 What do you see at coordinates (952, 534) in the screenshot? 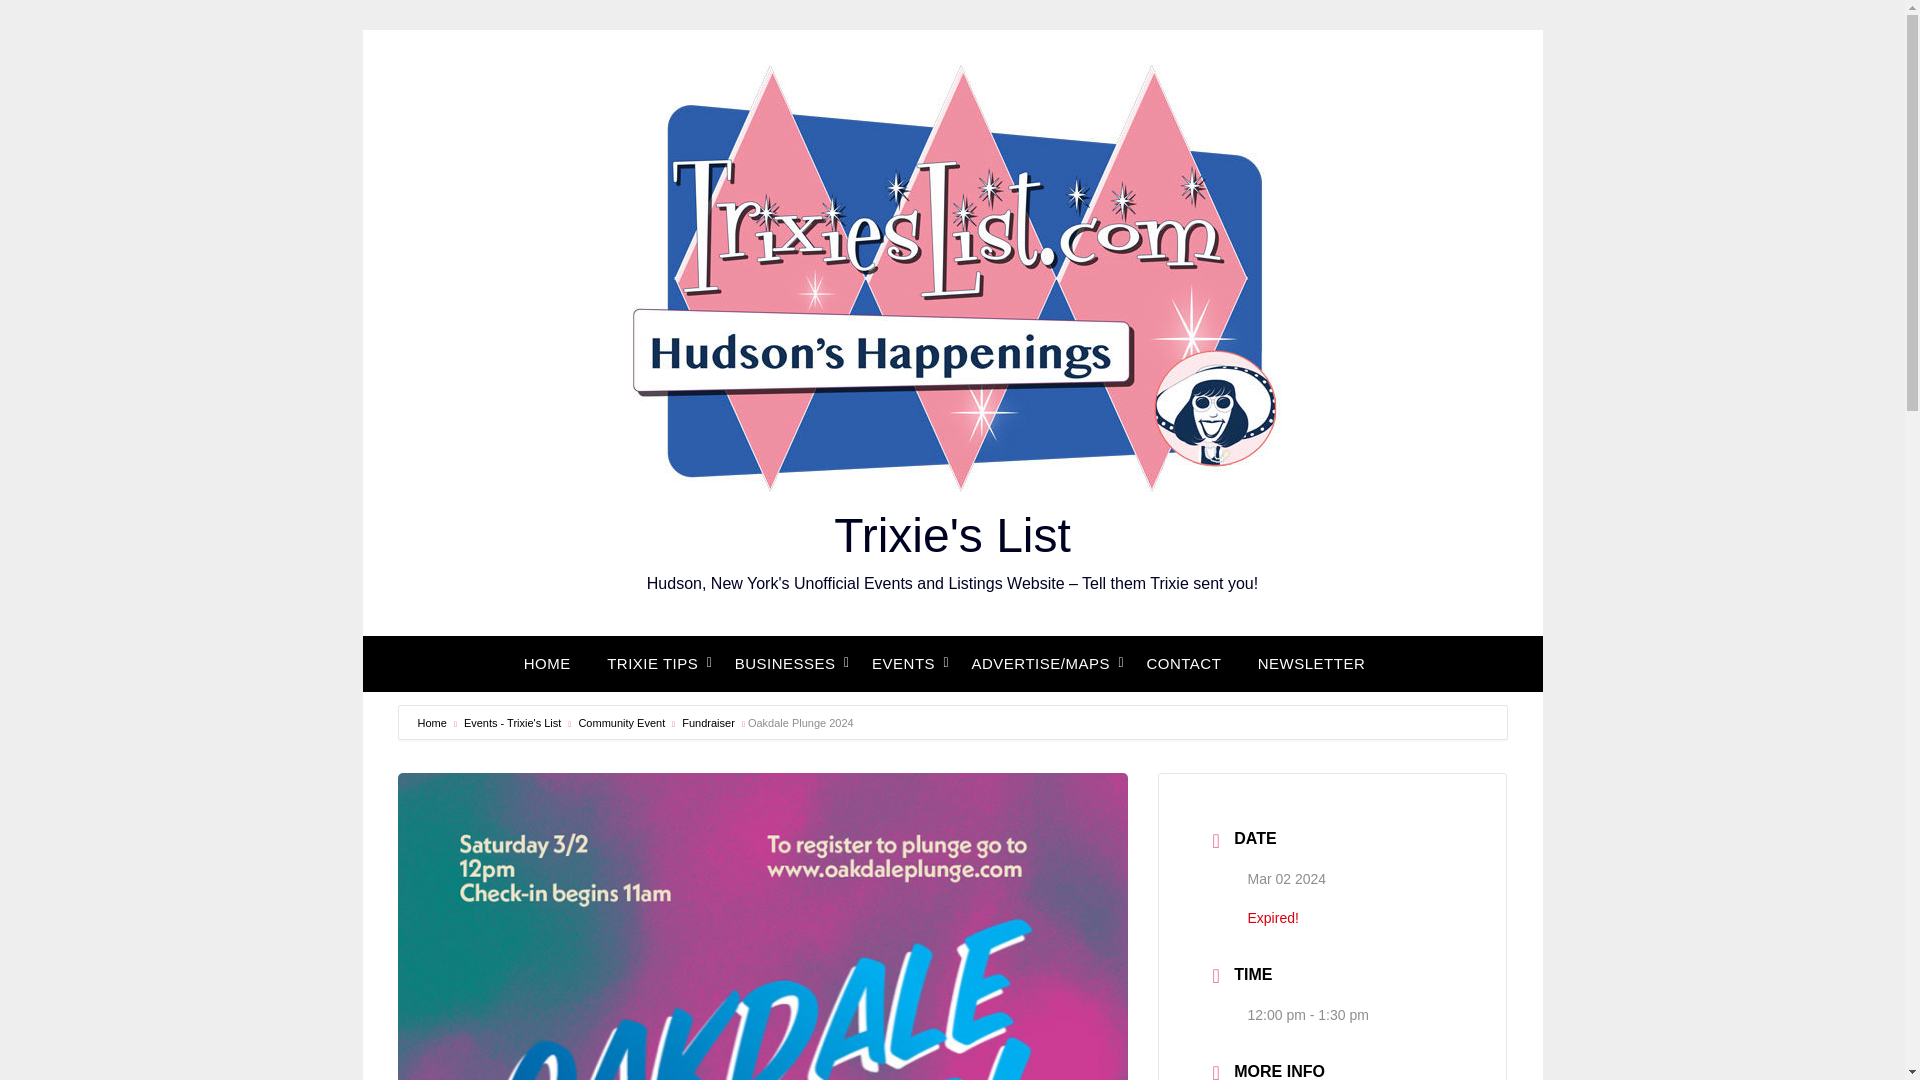
I see `Trixie's List` at bounding box center [952, 534].